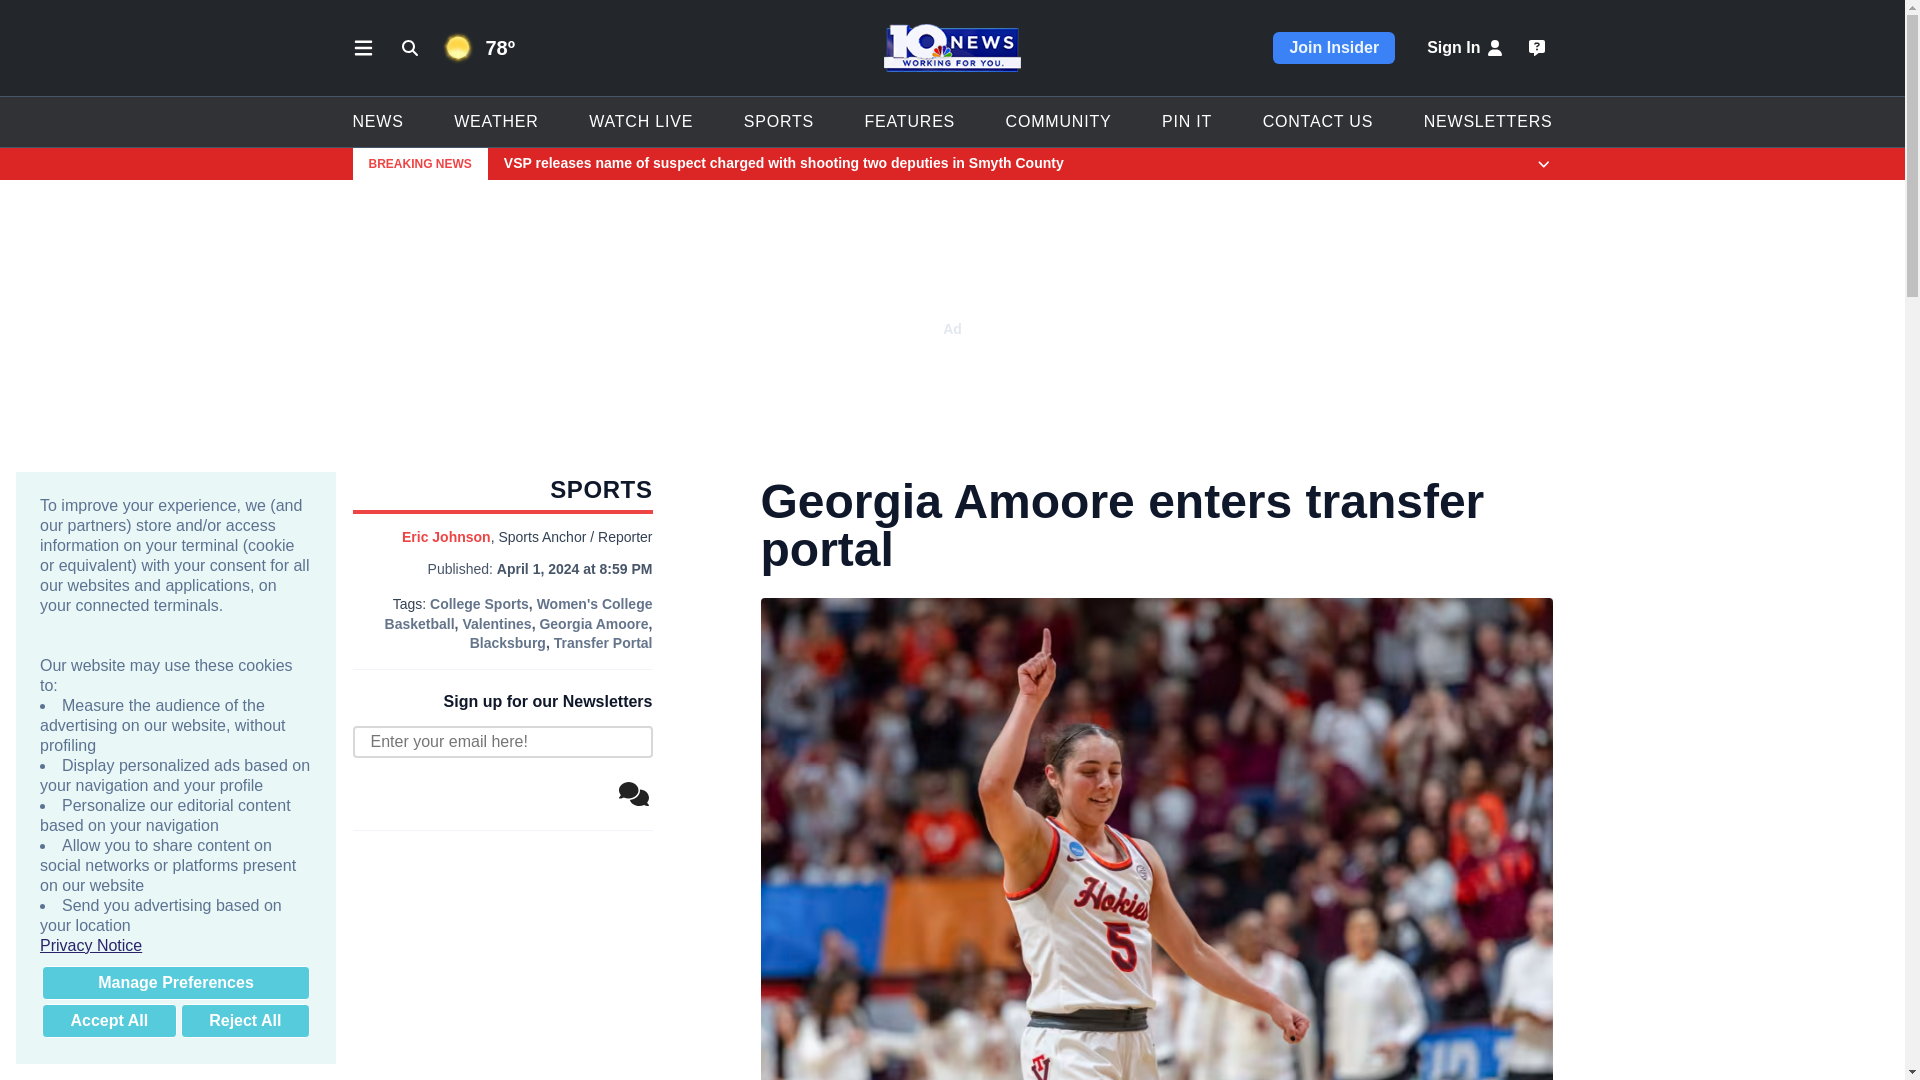 Image resolution: width=1920 pixels, height=1080 pixels. I want to click on Sign In, so click(1466, 48).